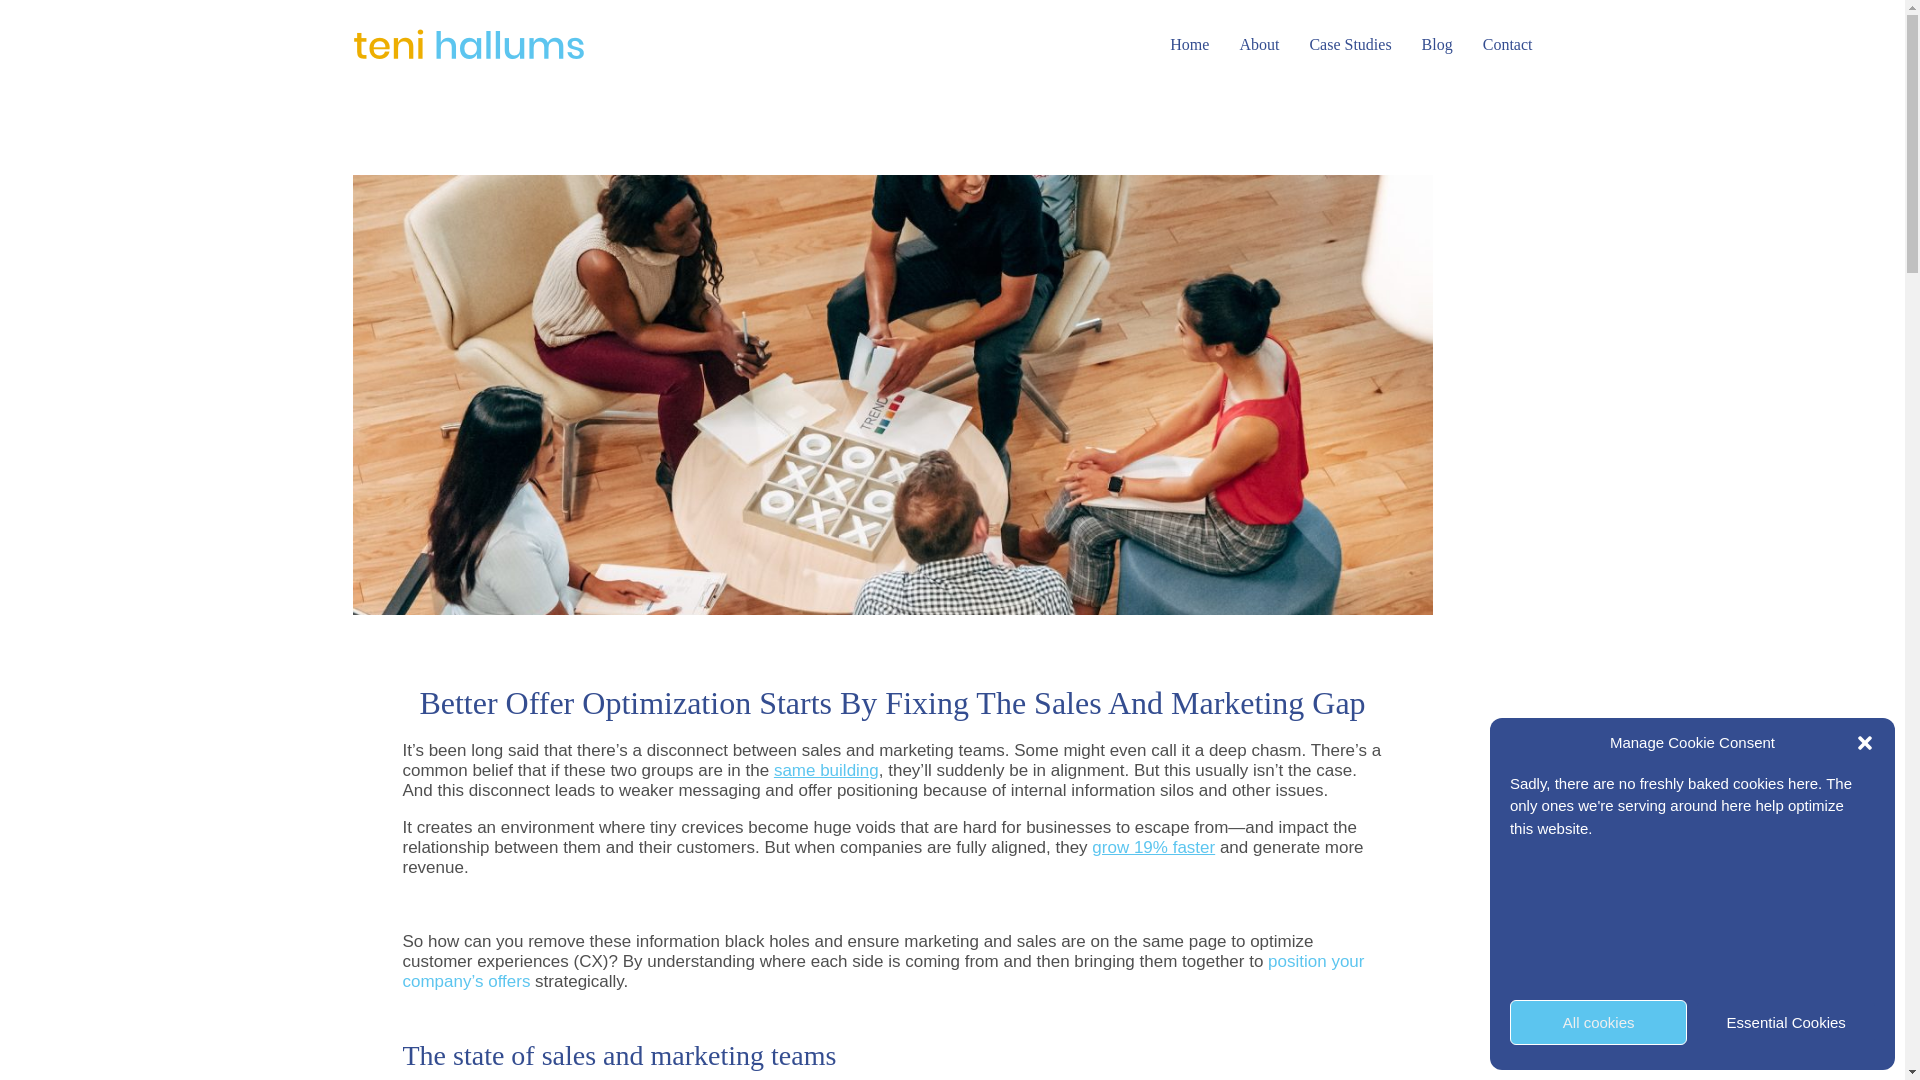  What do you see at coordinates (1258, 45) in the screenshot?
I see `About` at bounding box center [1258, 45].